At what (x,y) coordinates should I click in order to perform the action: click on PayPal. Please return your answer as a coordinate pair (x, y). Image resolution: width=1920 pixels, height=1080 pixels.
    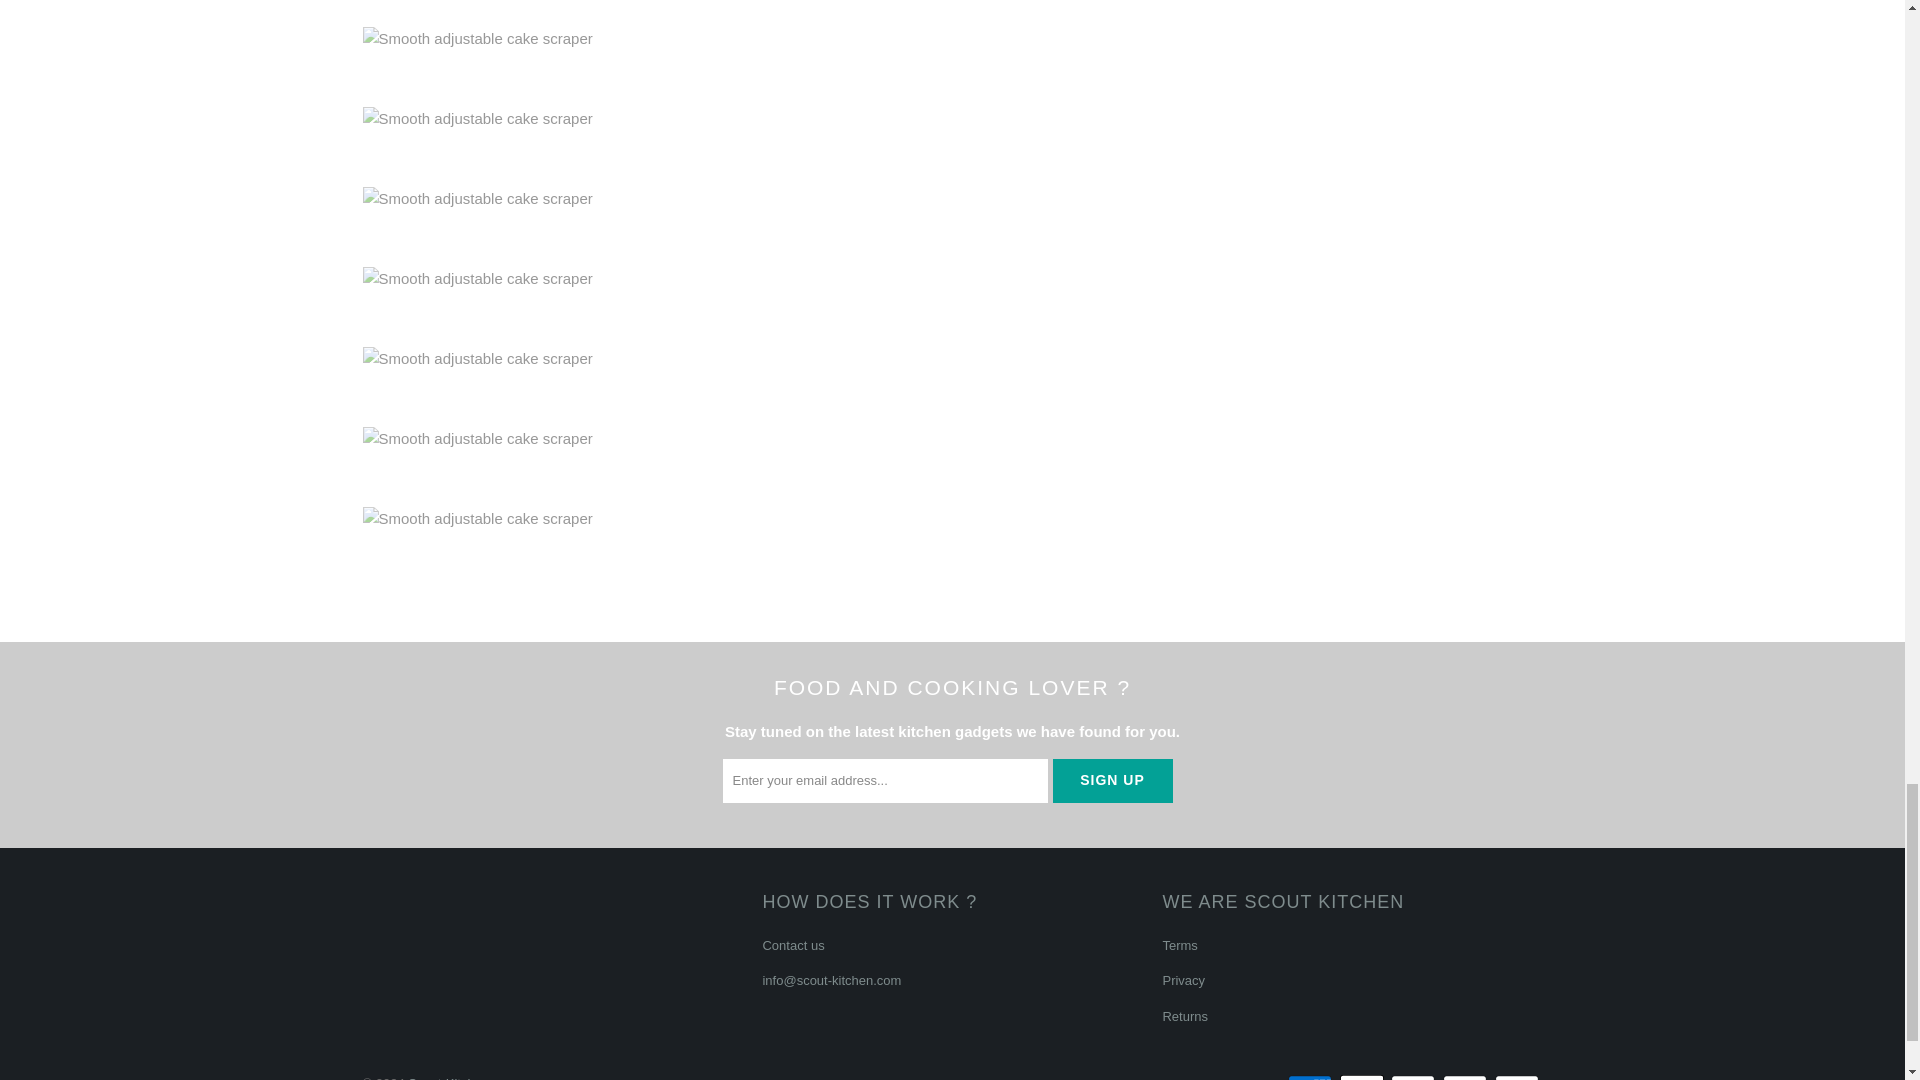
    Looking at the image, I should click on (1467, 1076).